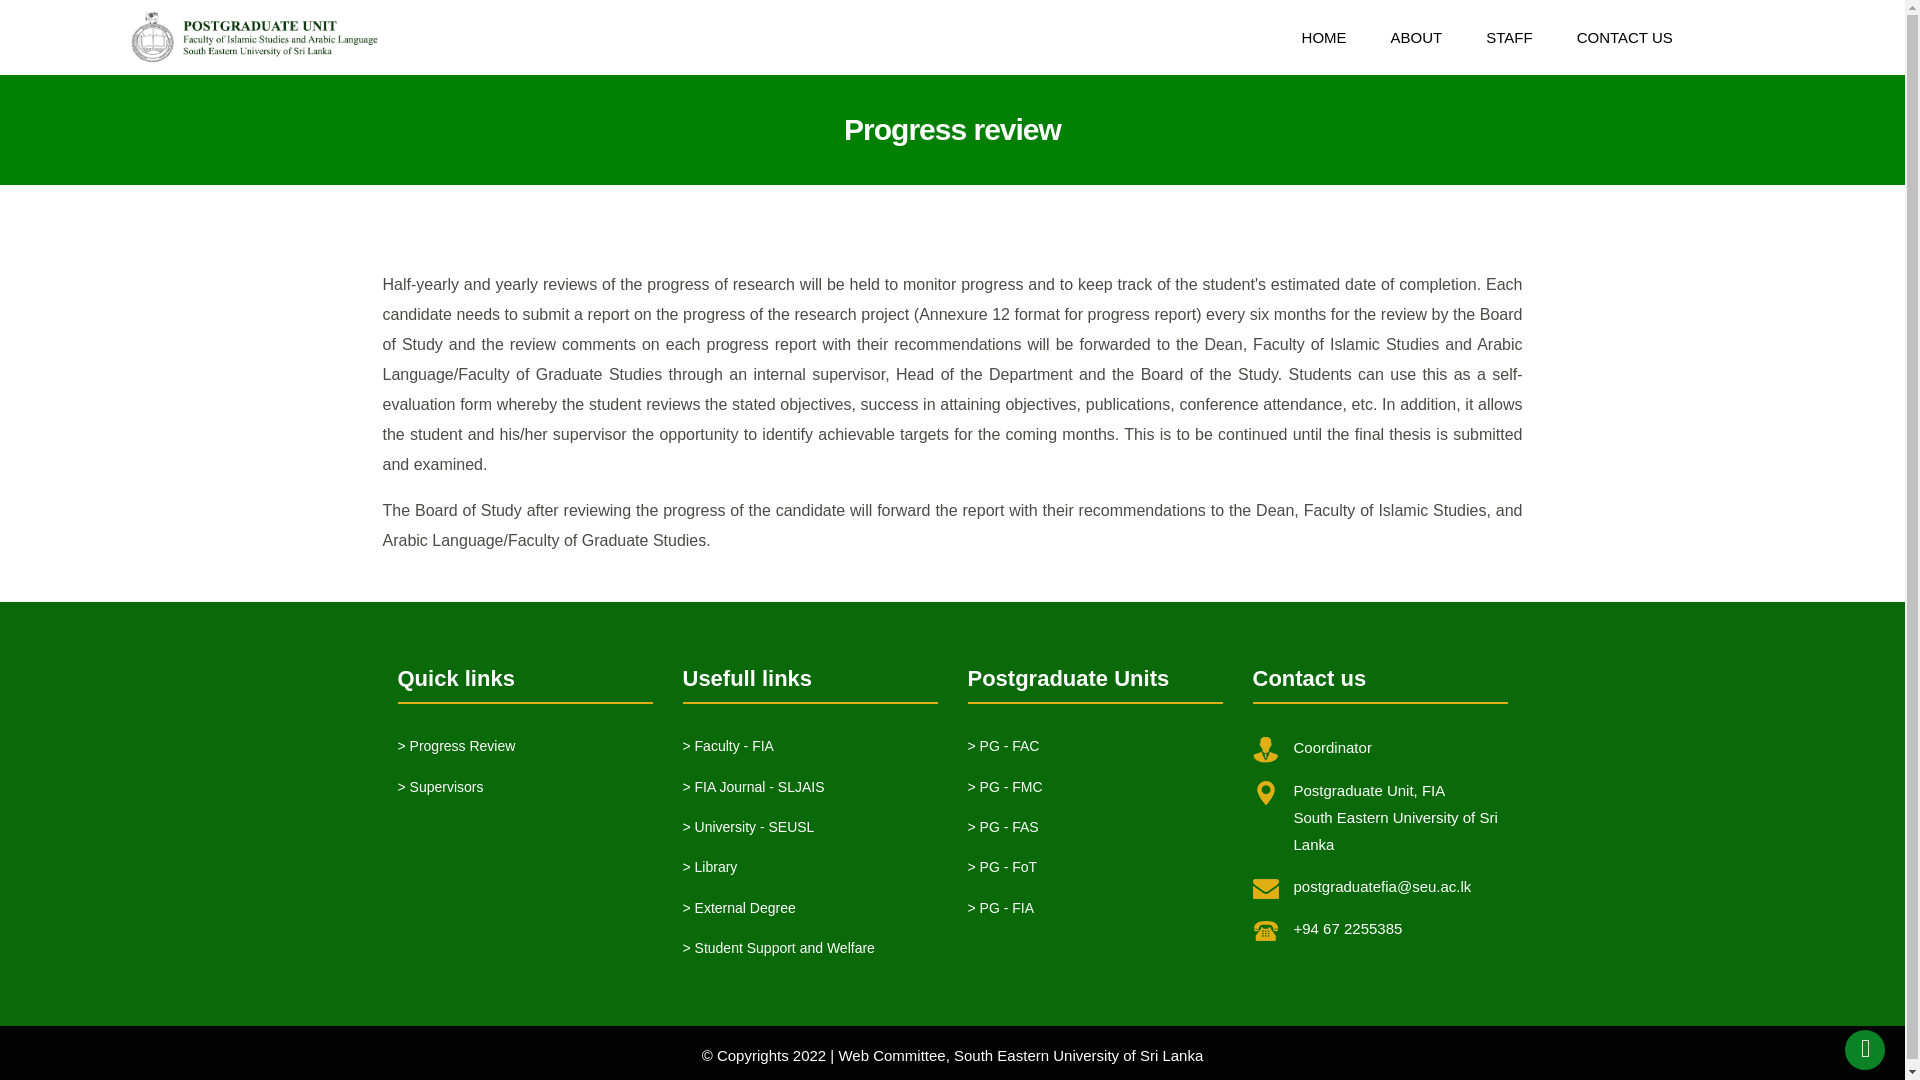 The height and width of the screenshot is (1080, 1920). Describe the element at coordinates (1625, 38) in the screenshot. I see `CONTACT US` at that location.